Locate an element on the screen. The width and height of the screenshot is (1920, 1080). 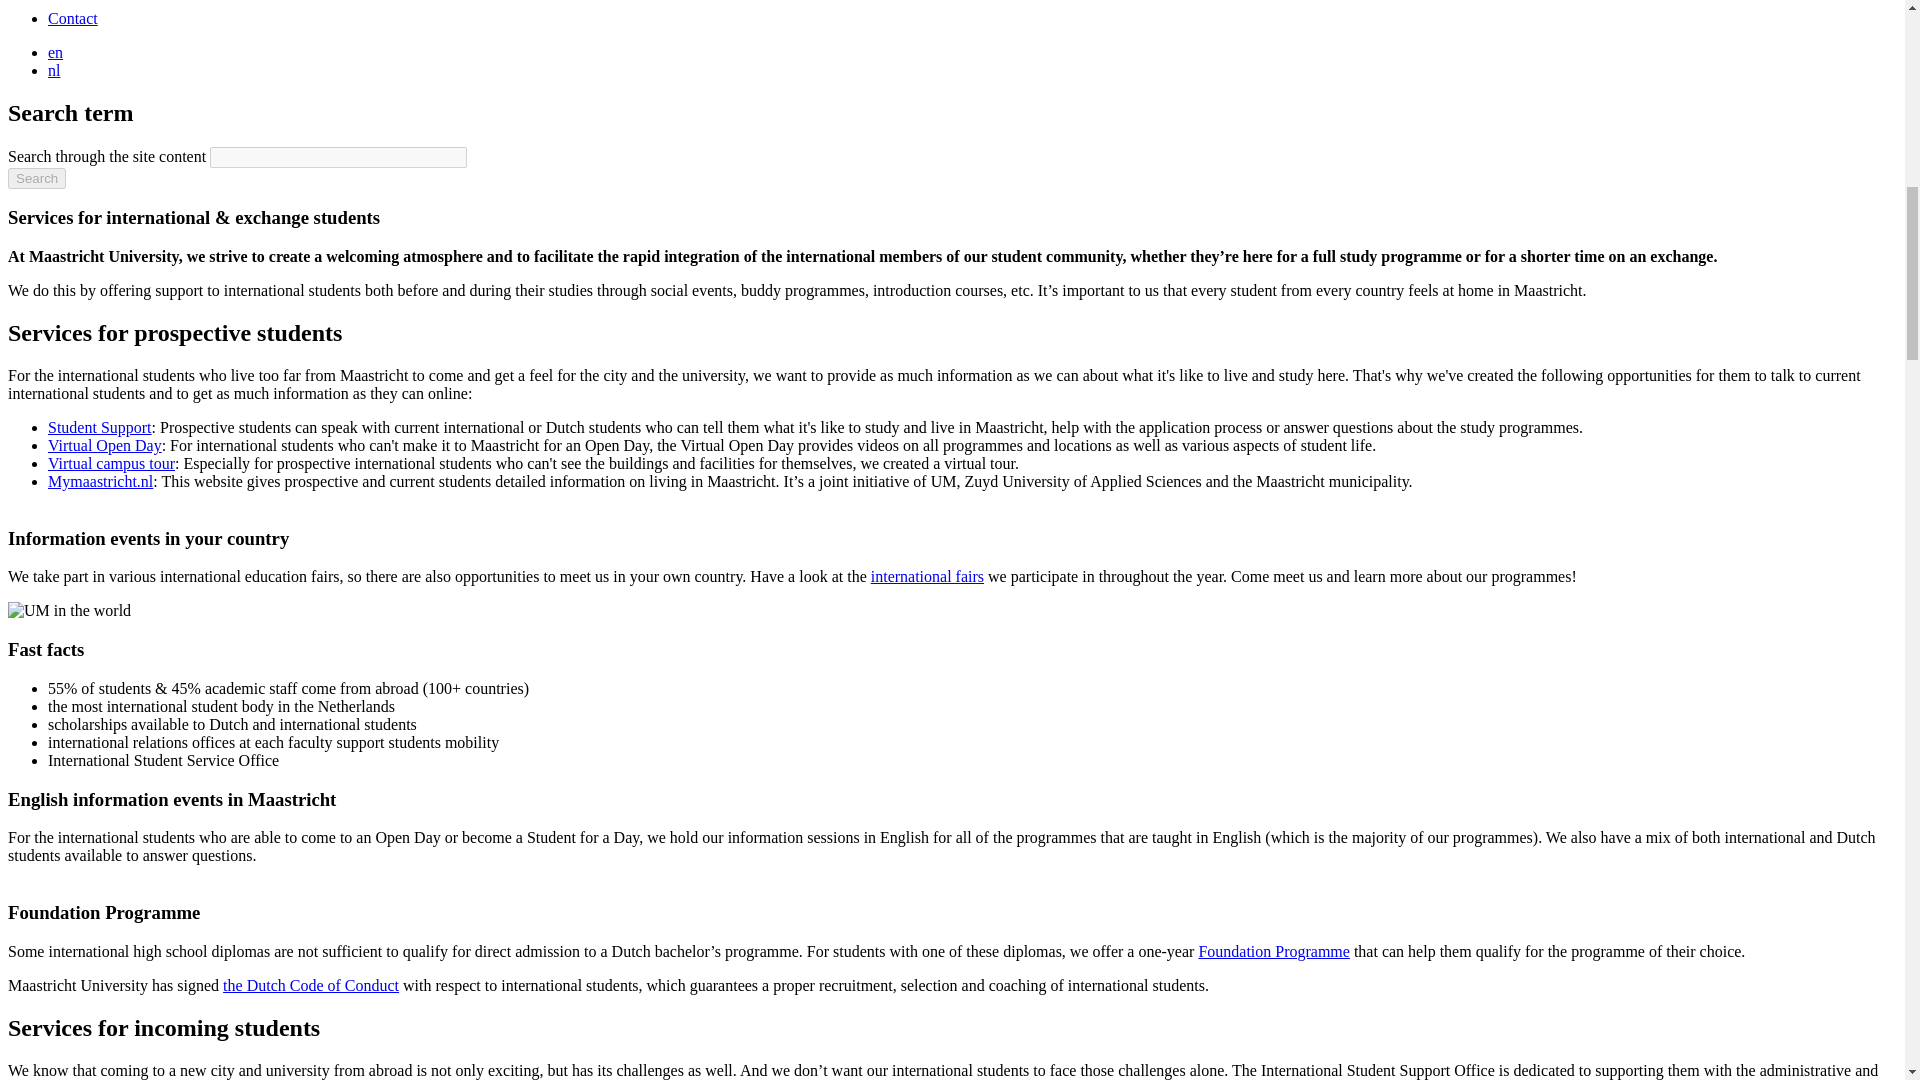
Virtual campus tour is located at coordinates (111, 462).